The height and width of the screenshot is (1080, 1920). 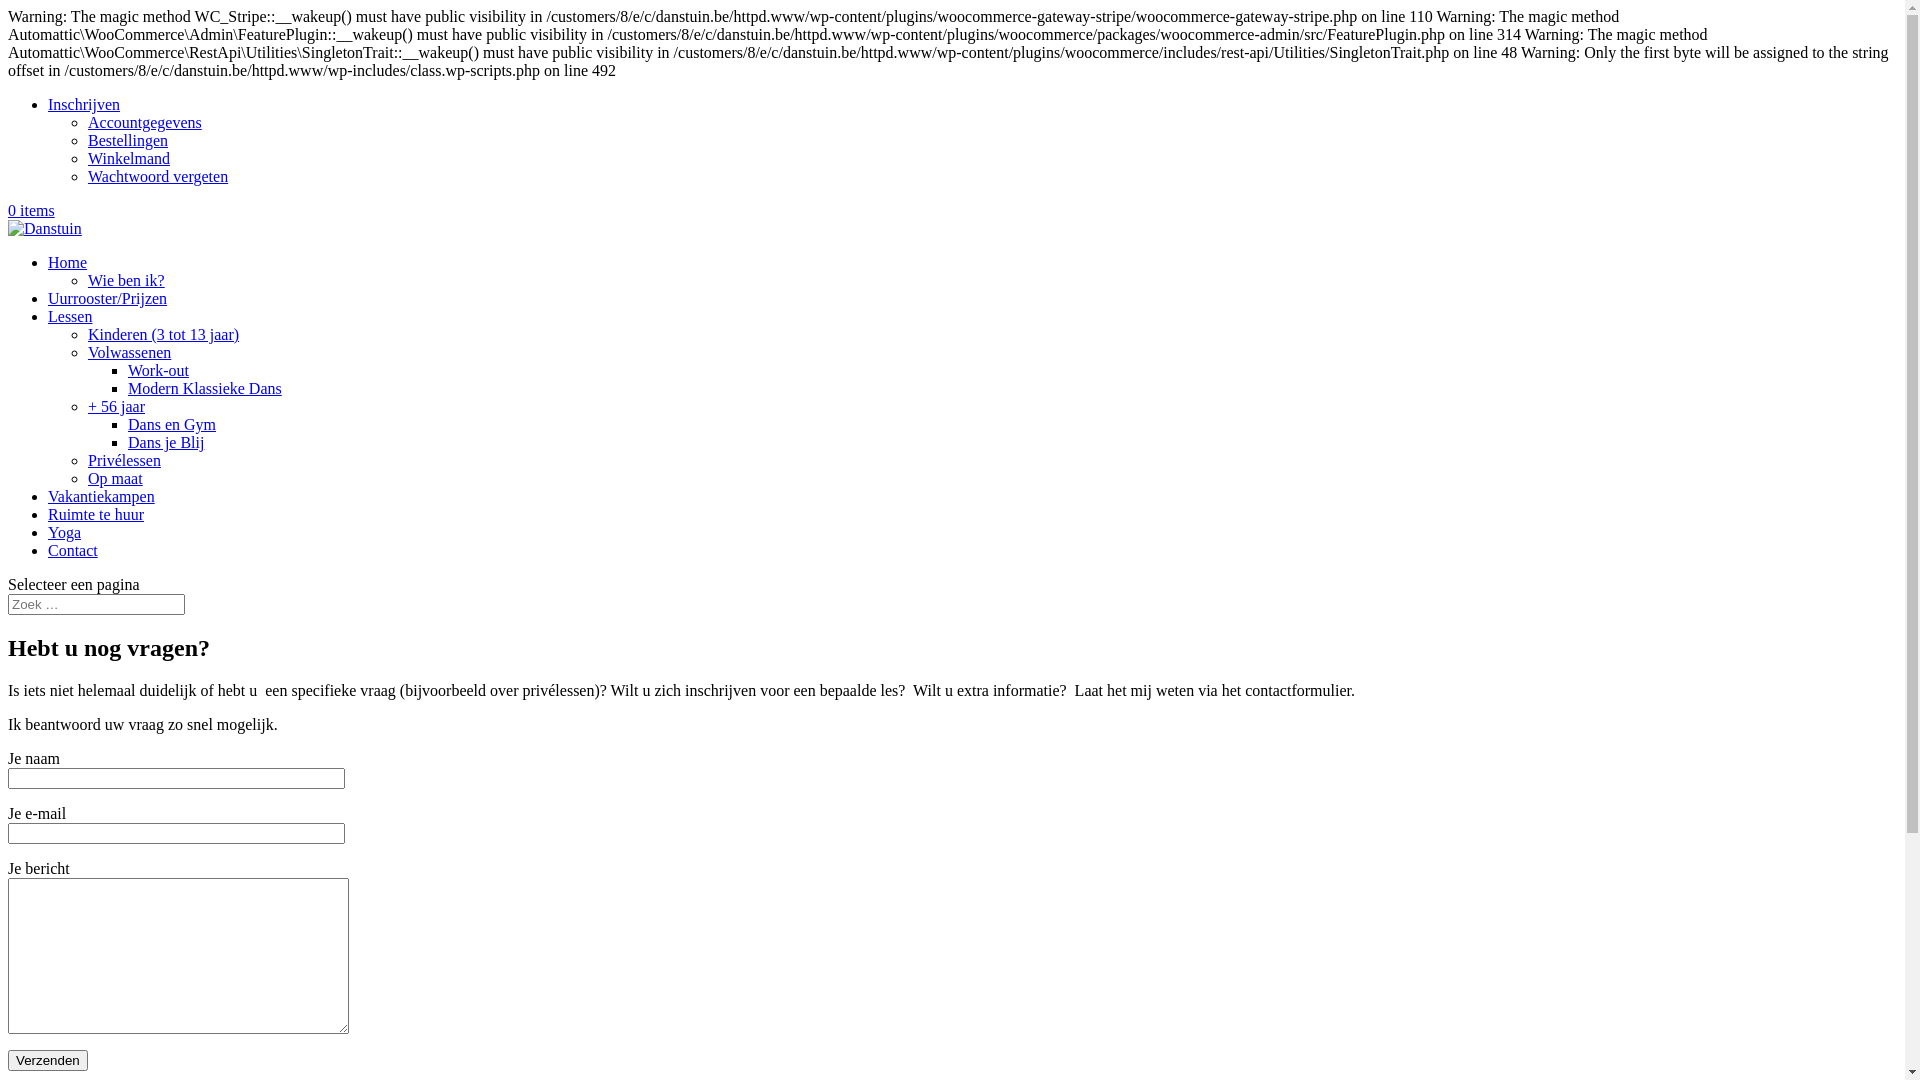 I want to click on Vakantiekampen, so click(x=102, y=496).